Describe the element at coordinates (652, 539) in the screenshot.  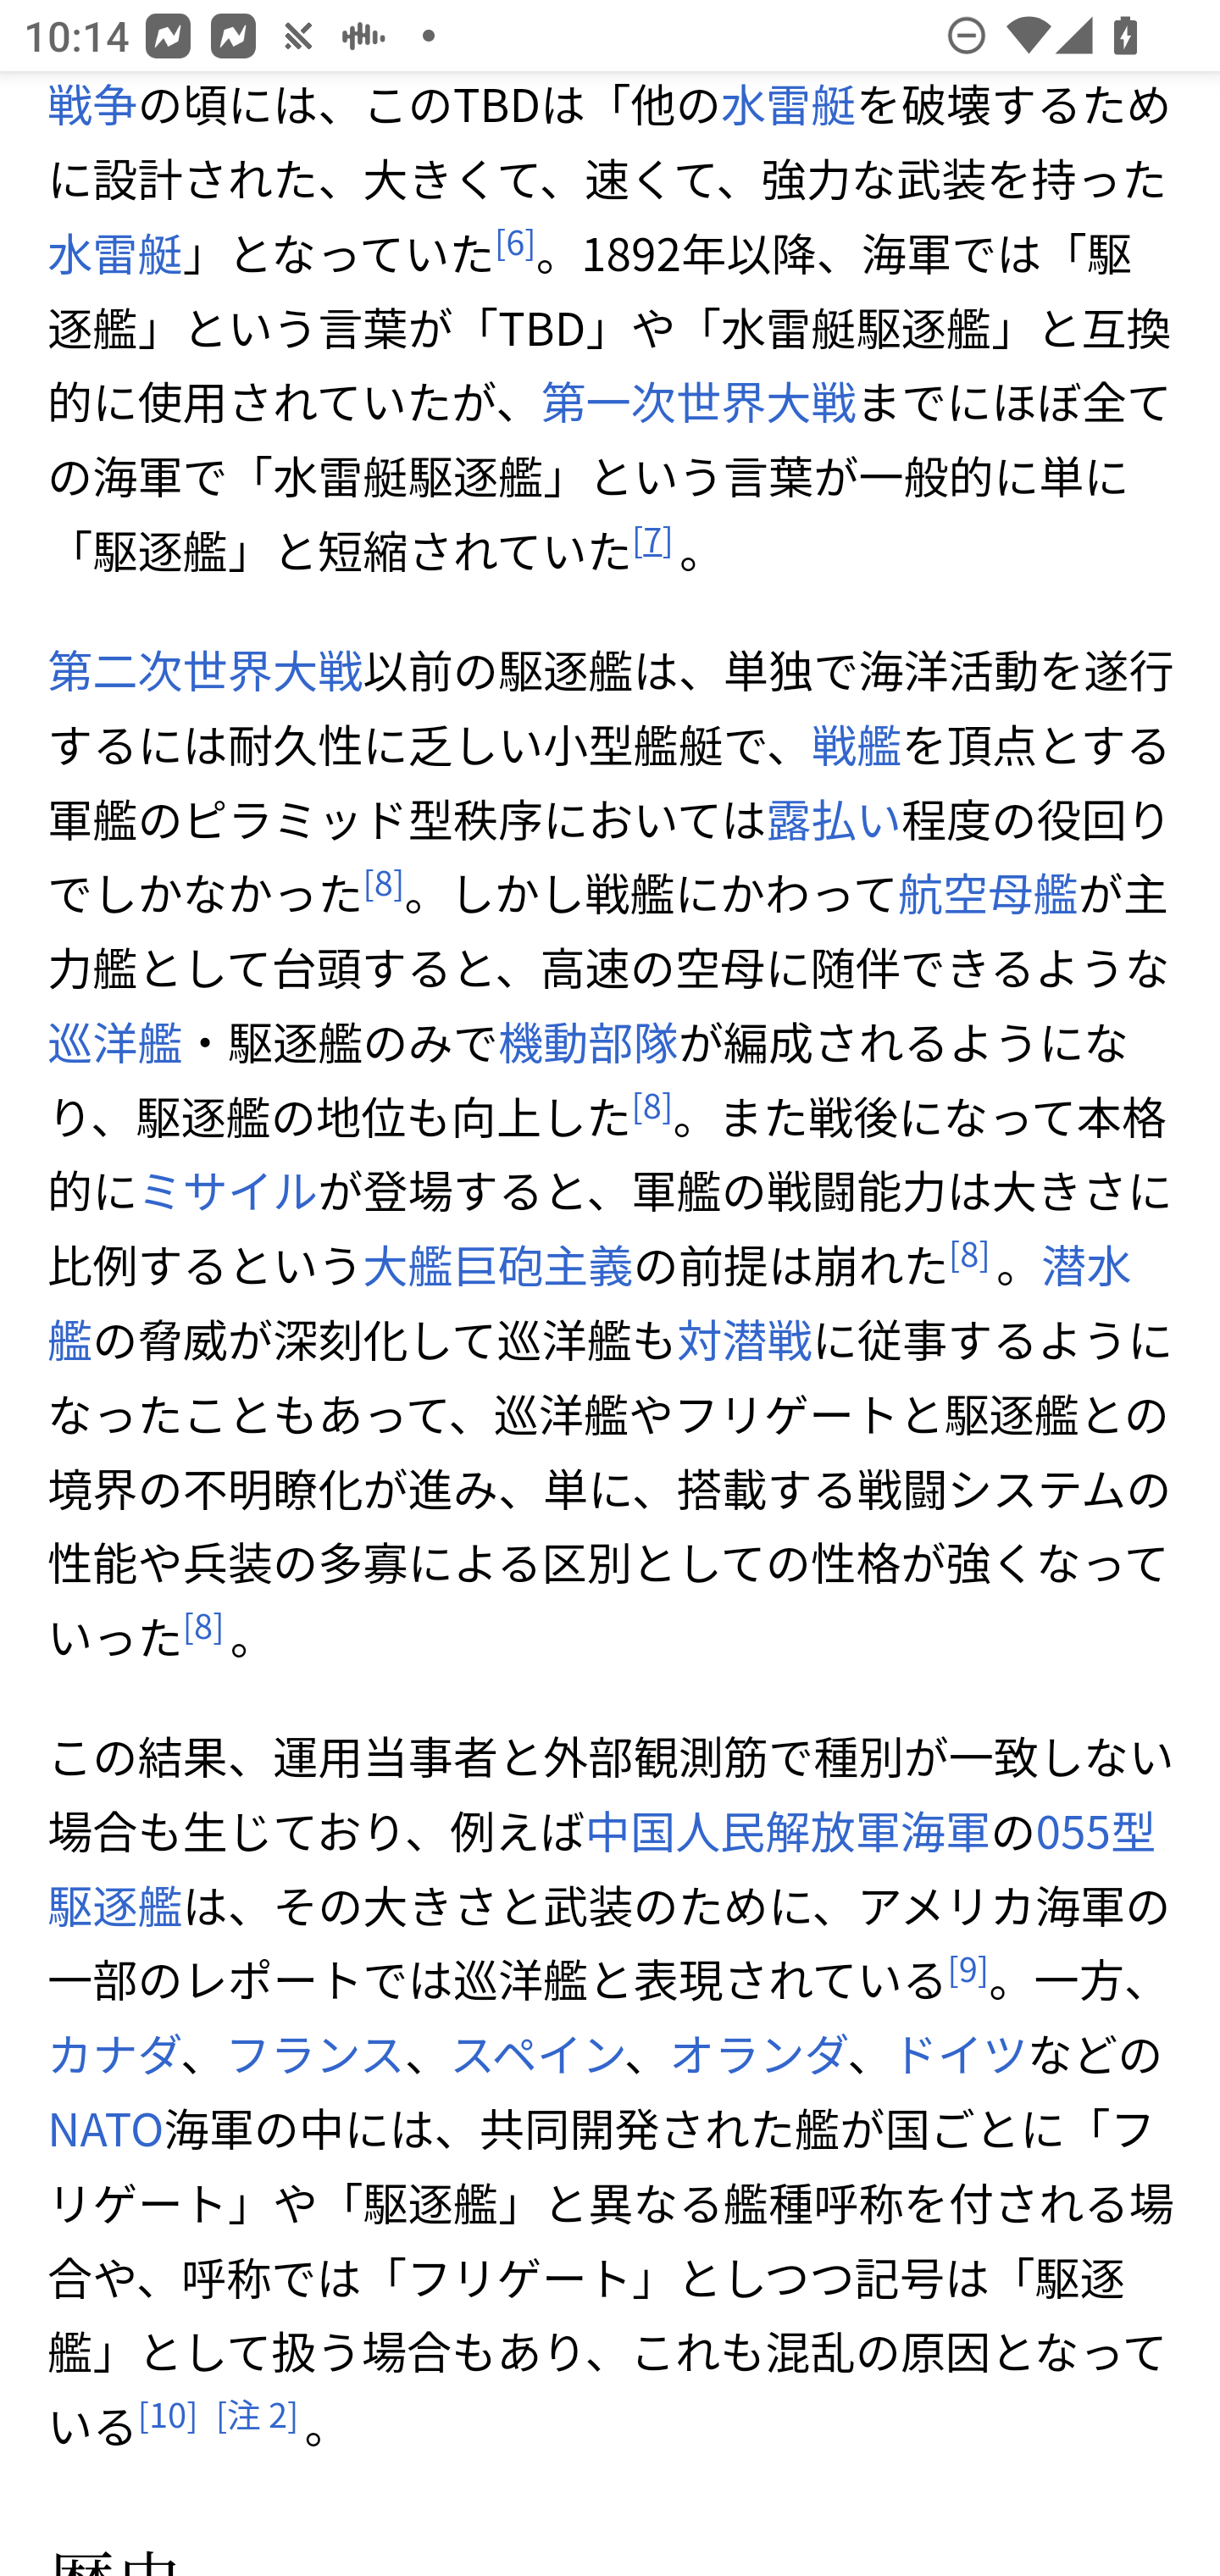
I see `[] [ 7 ]` at that location.